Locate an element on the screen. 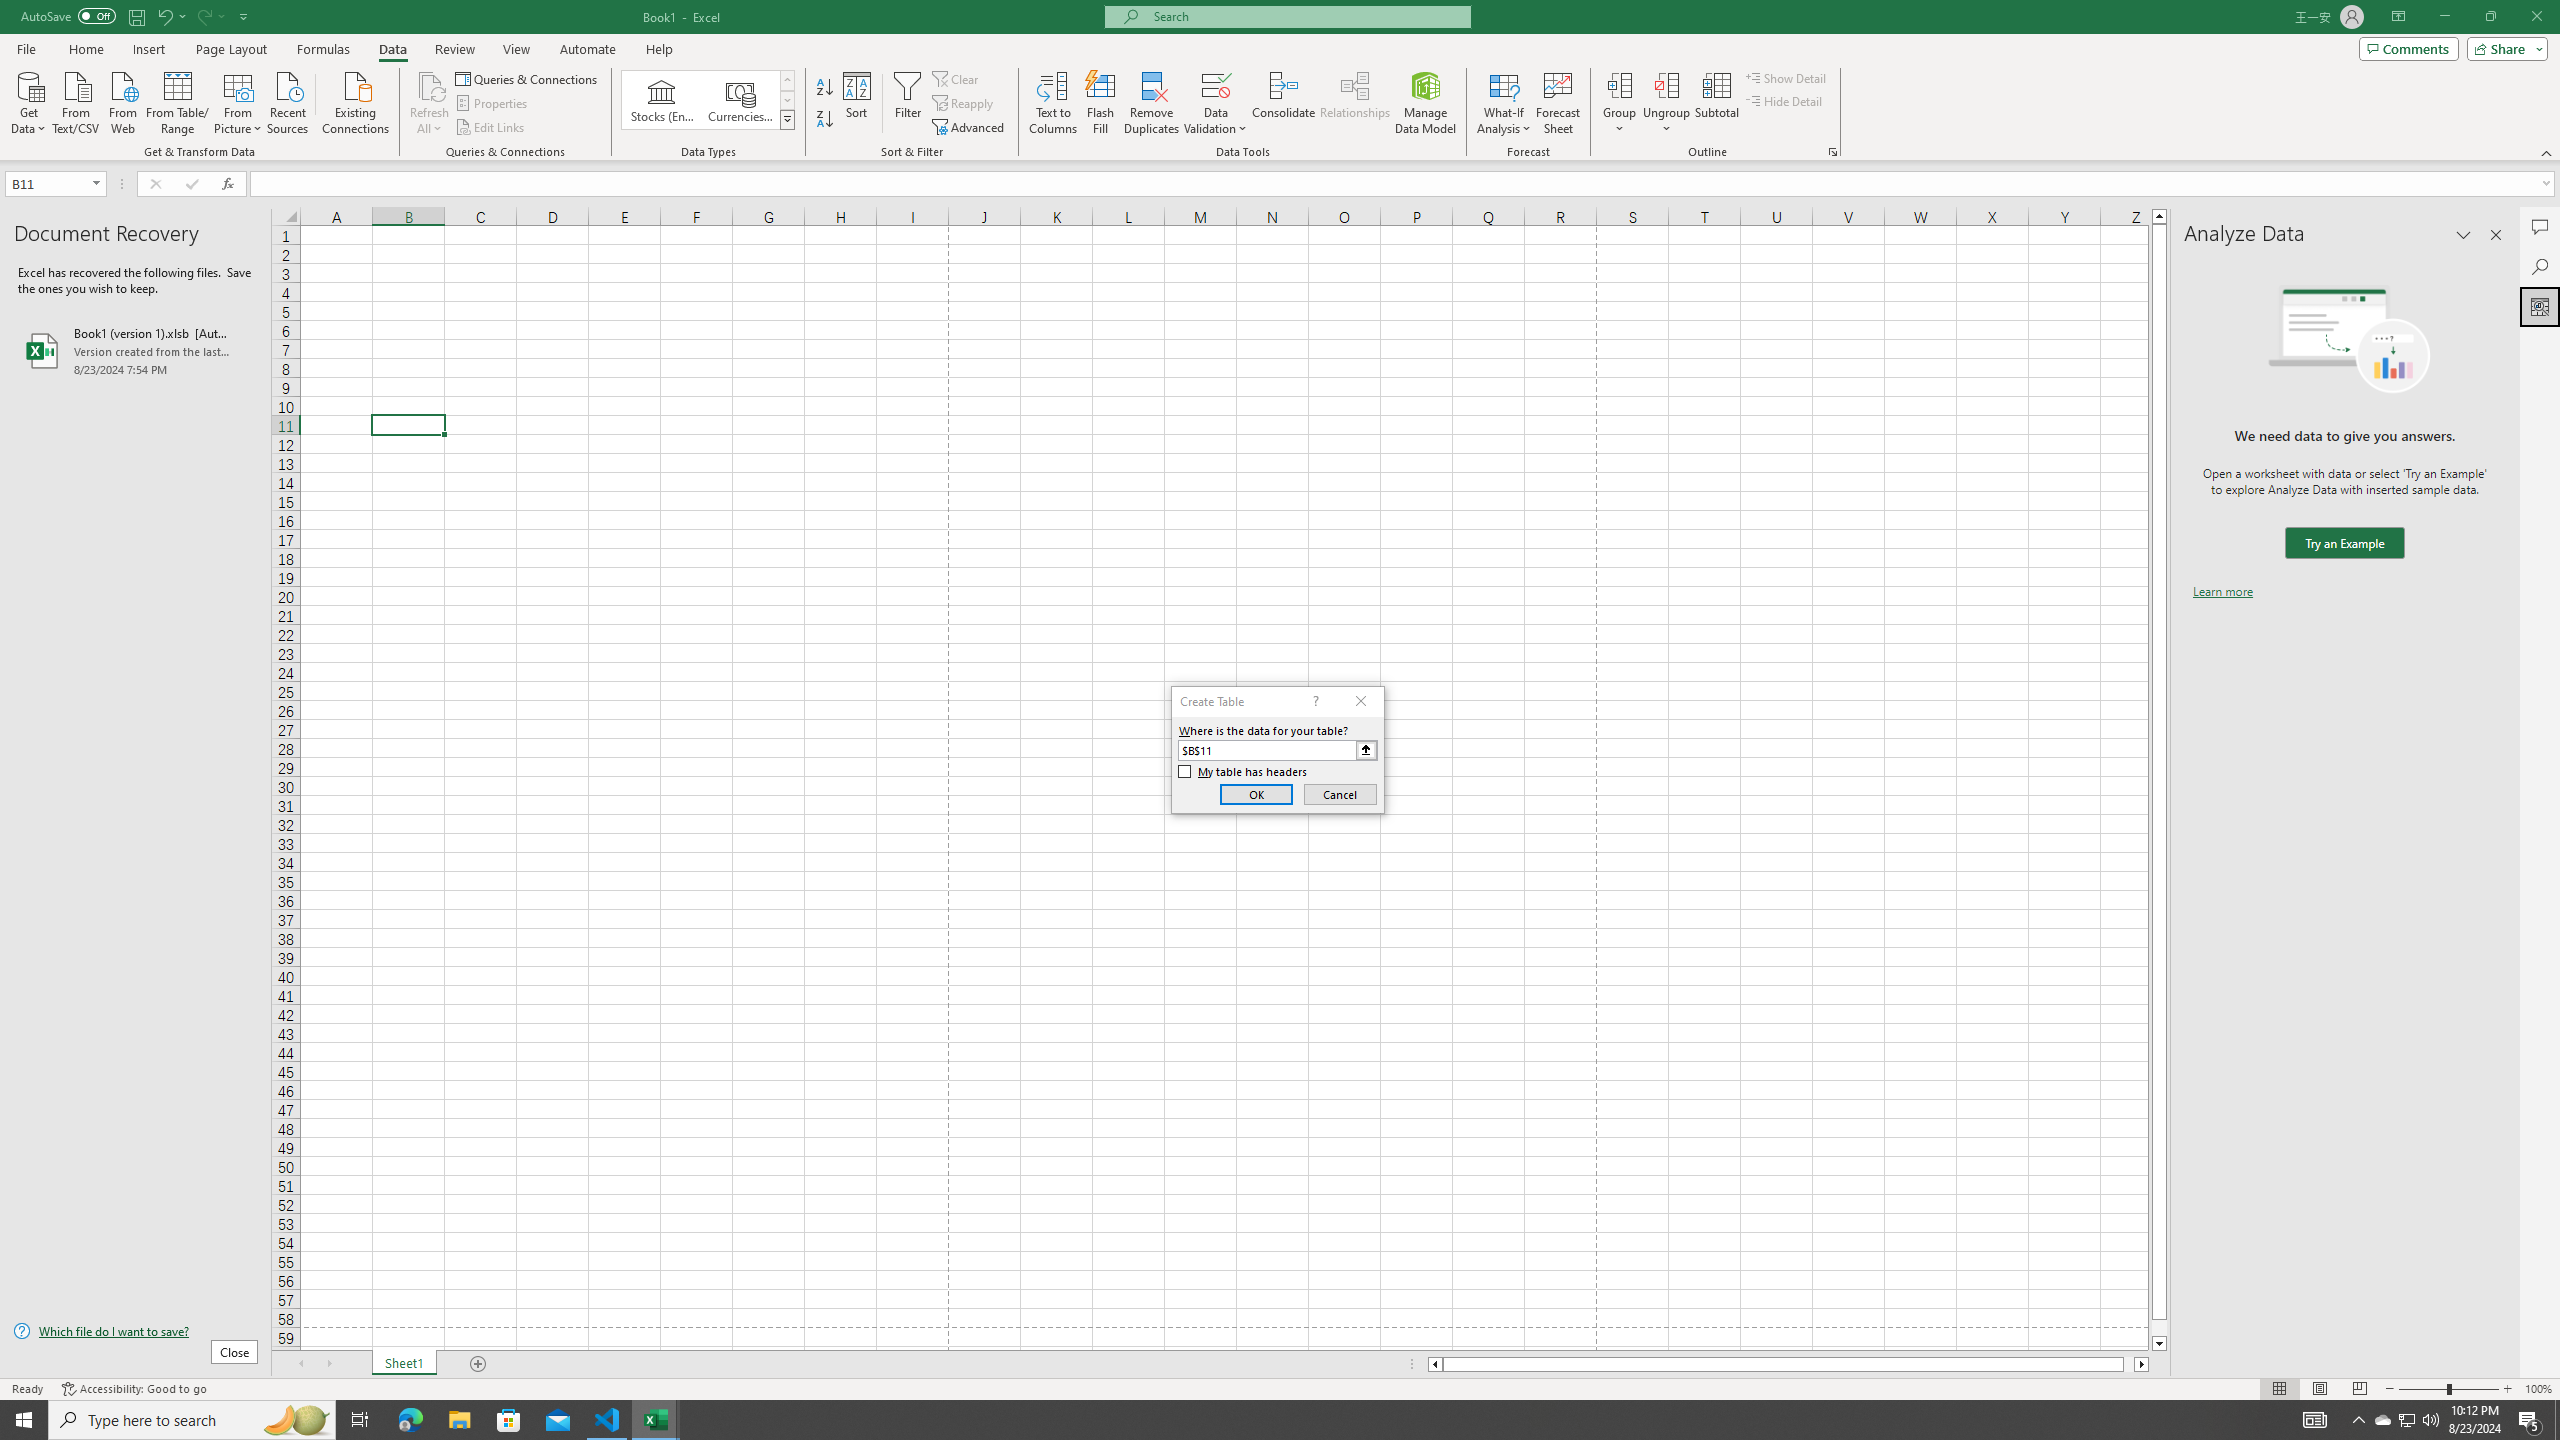 The height and width of the screenshot is (1440, 2560). Hide Detail is located at coordinates (1784, 100).